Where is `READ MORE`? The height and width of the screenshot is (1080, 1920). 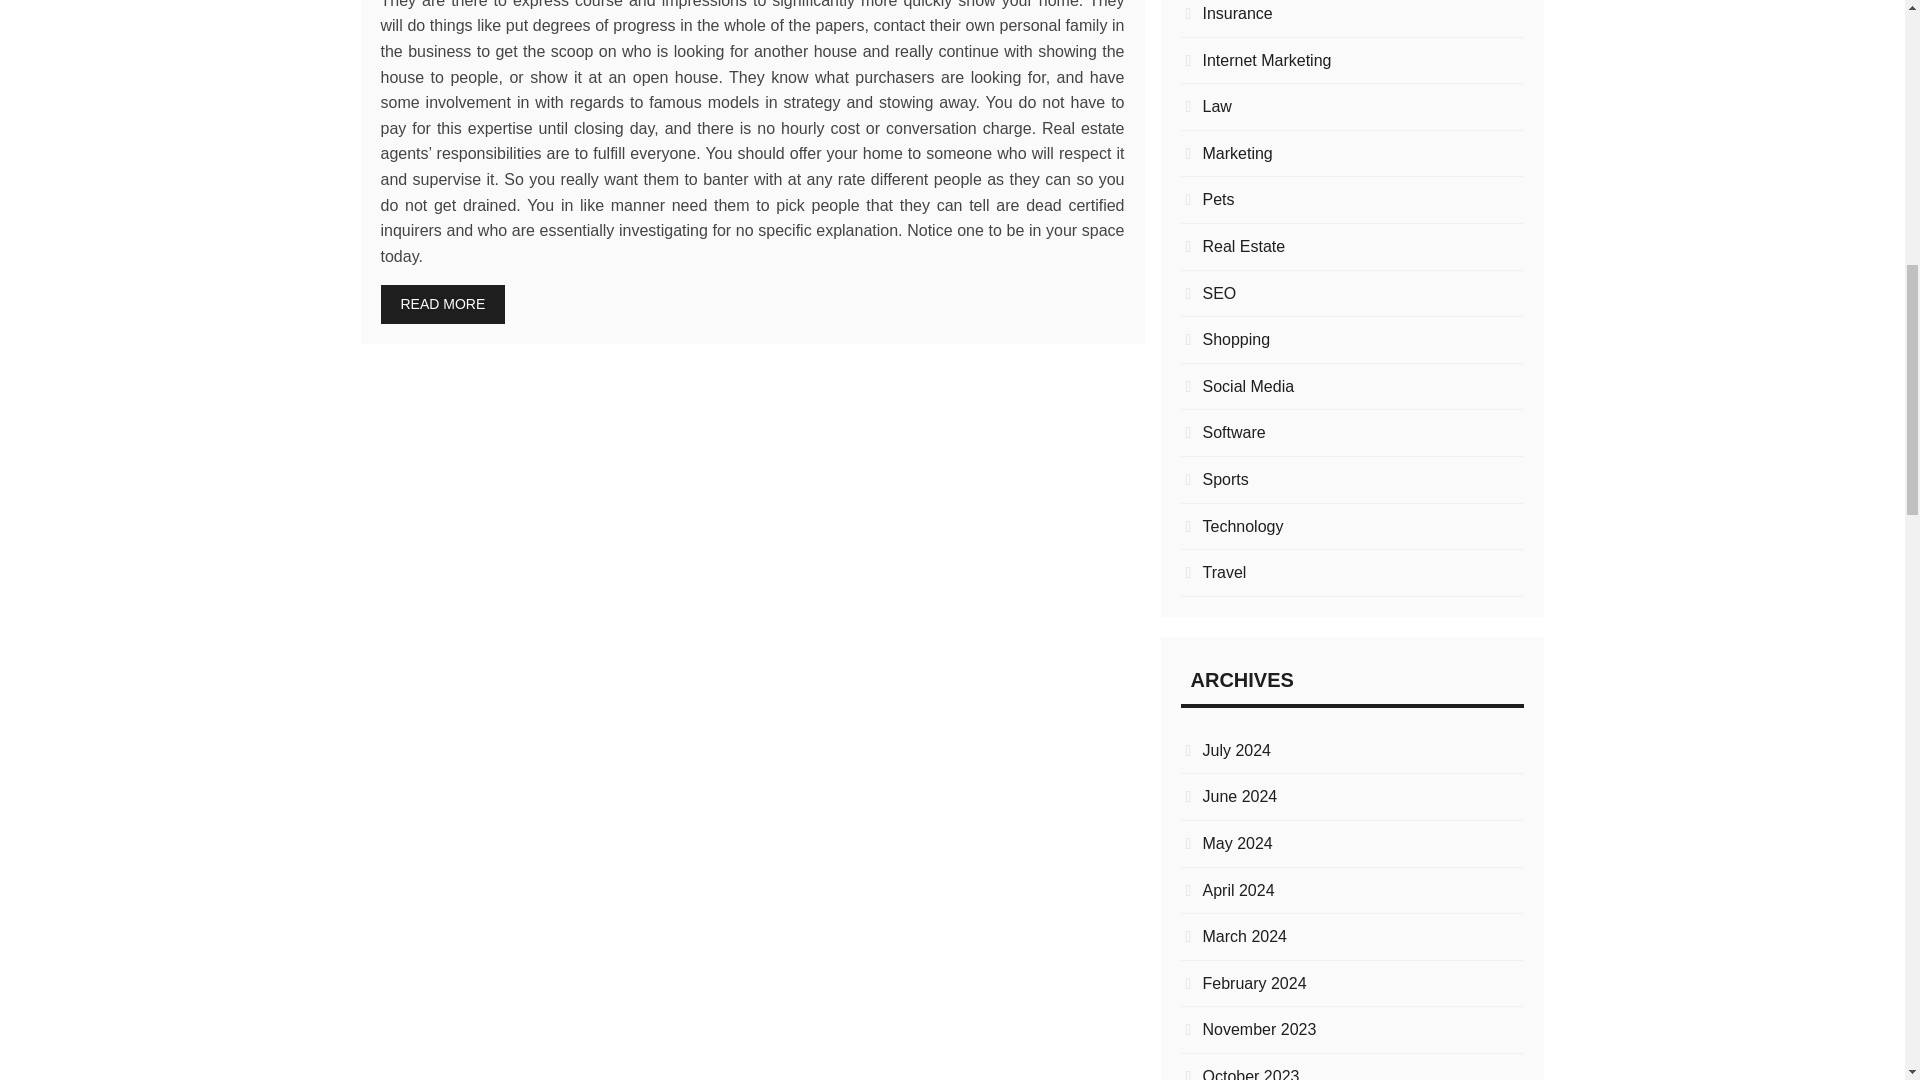
READ MORE is located at coordinates (442, 304).